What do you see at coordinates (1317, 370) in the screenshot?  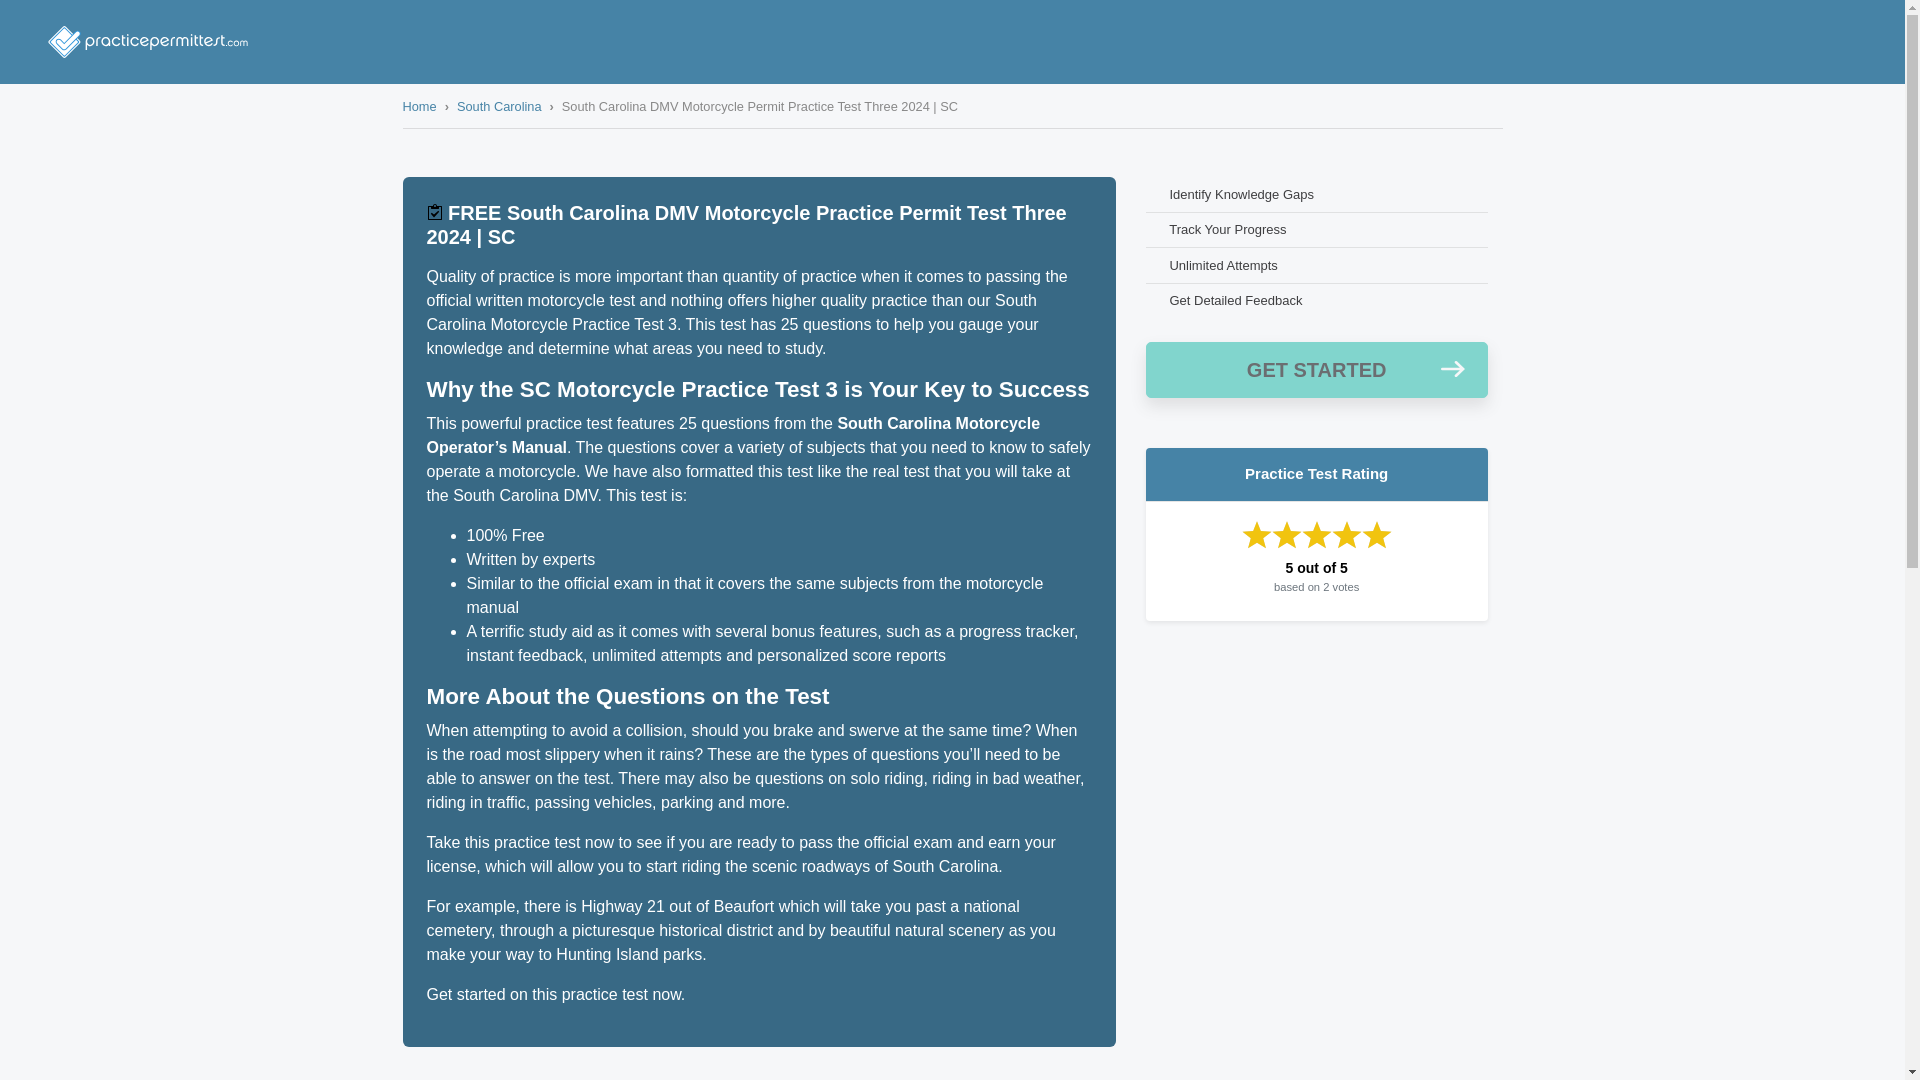 I see `GET STARTED` at bounding box center [1317, 370].